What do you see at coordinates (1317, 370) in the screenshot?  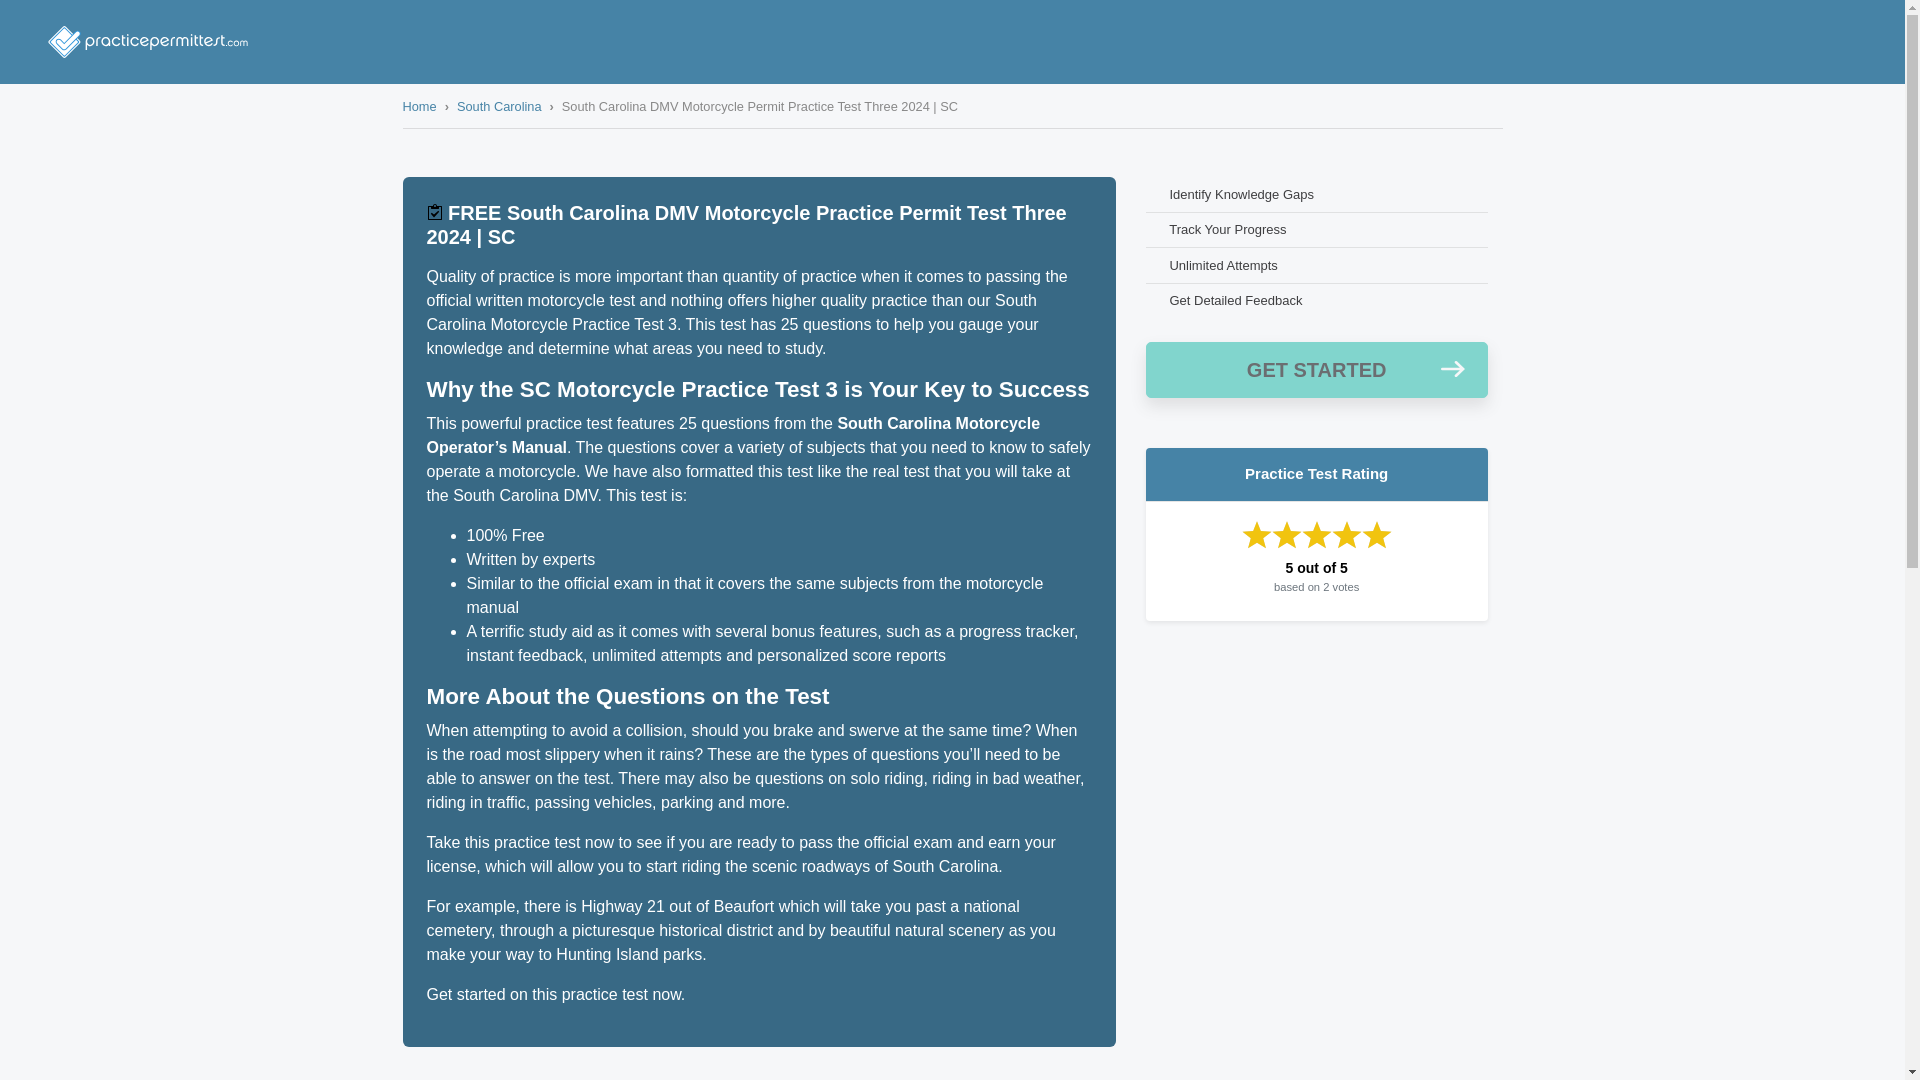 I see `GET STARTED` at bounding box center [1317, 370].